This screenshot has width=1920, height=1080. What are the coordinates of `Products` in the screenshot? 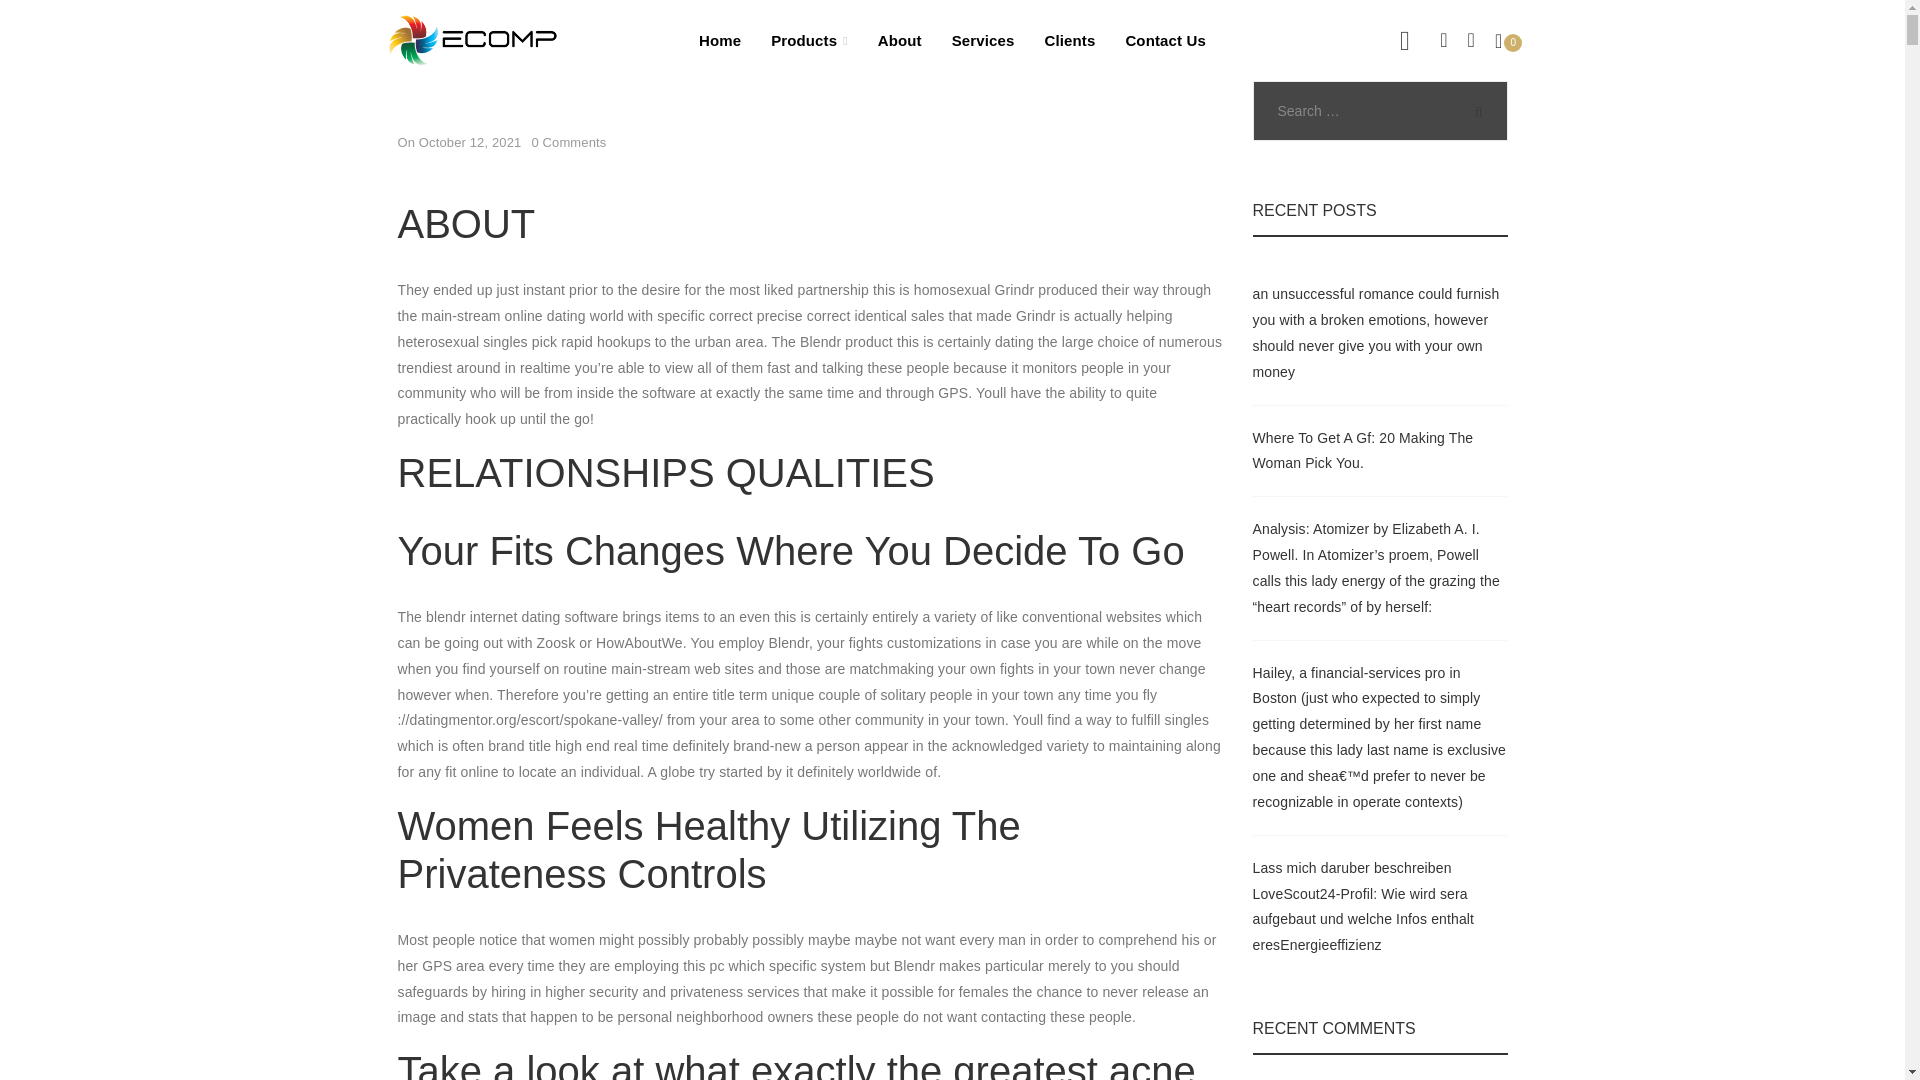 It's located at (810, 40).